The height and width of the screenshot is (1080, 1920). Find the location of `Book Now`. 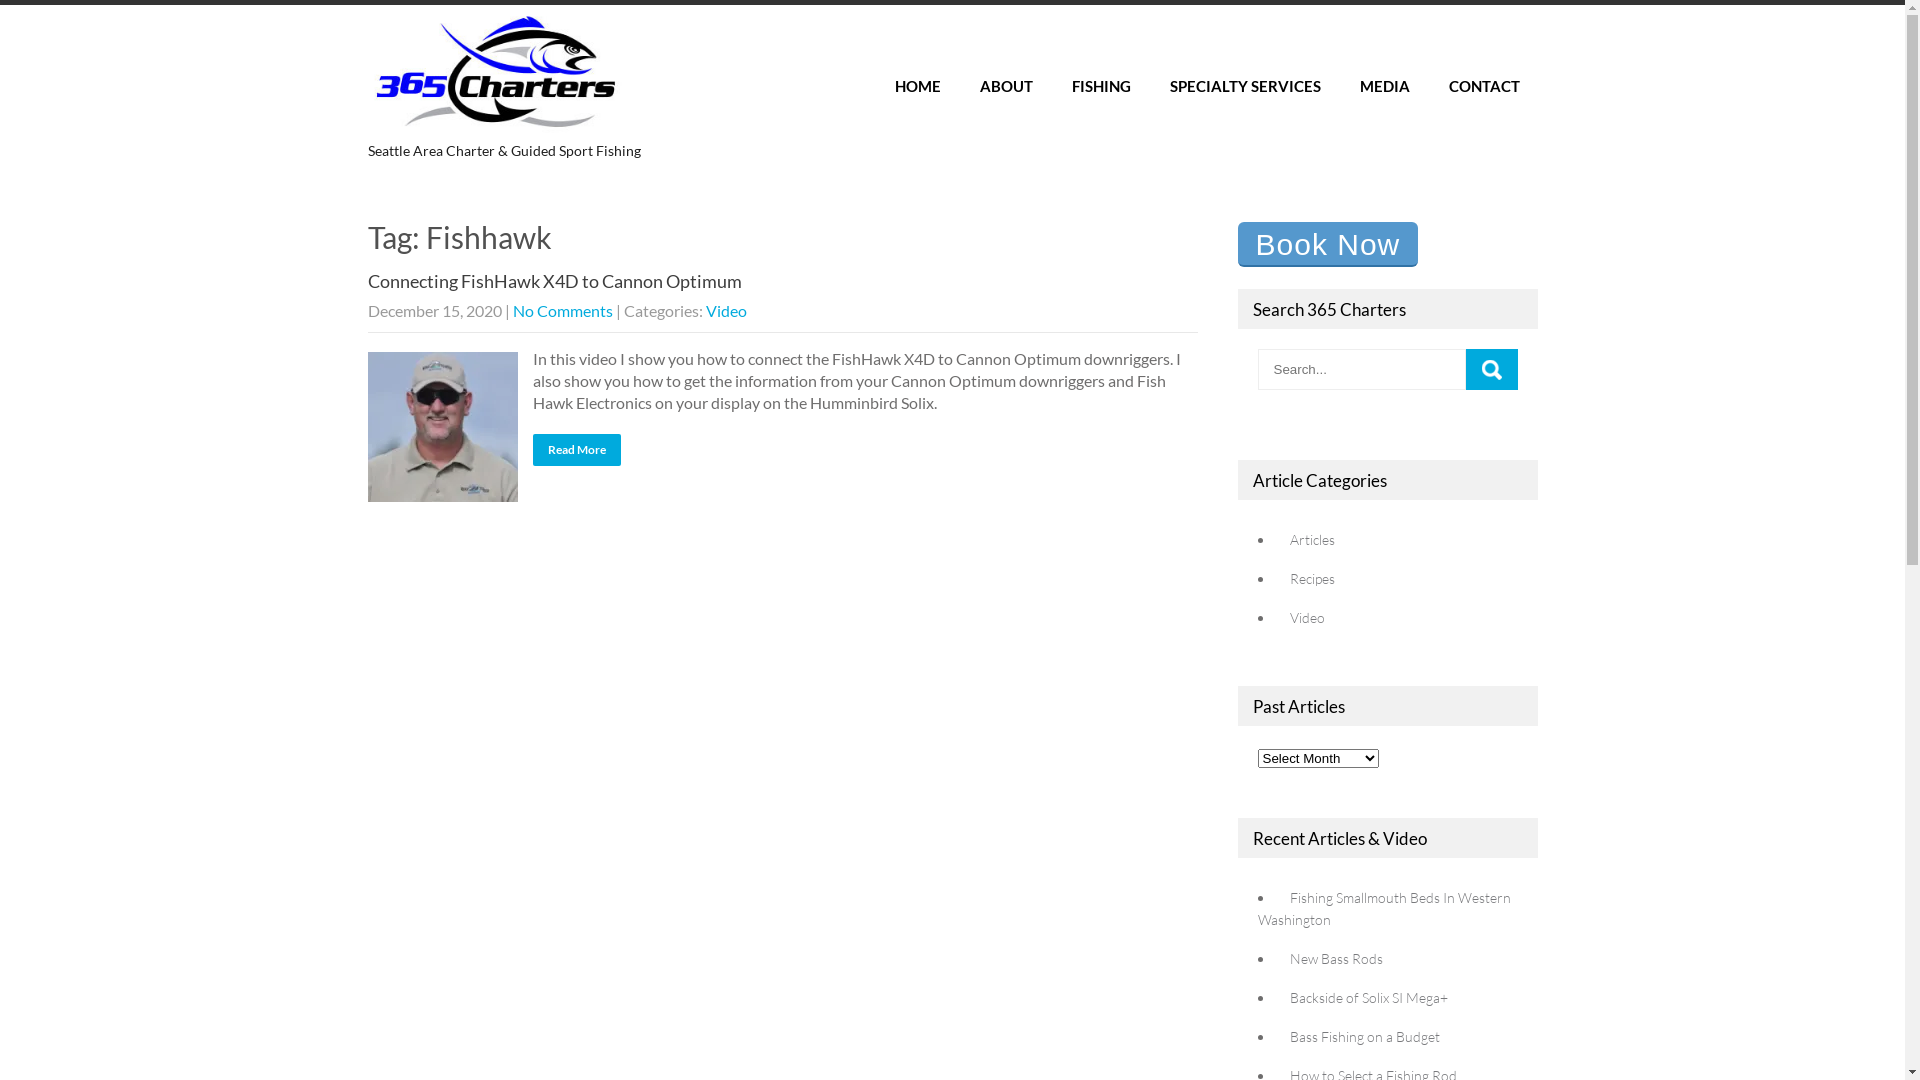

Book Now is located at coordinates (1328, 244).